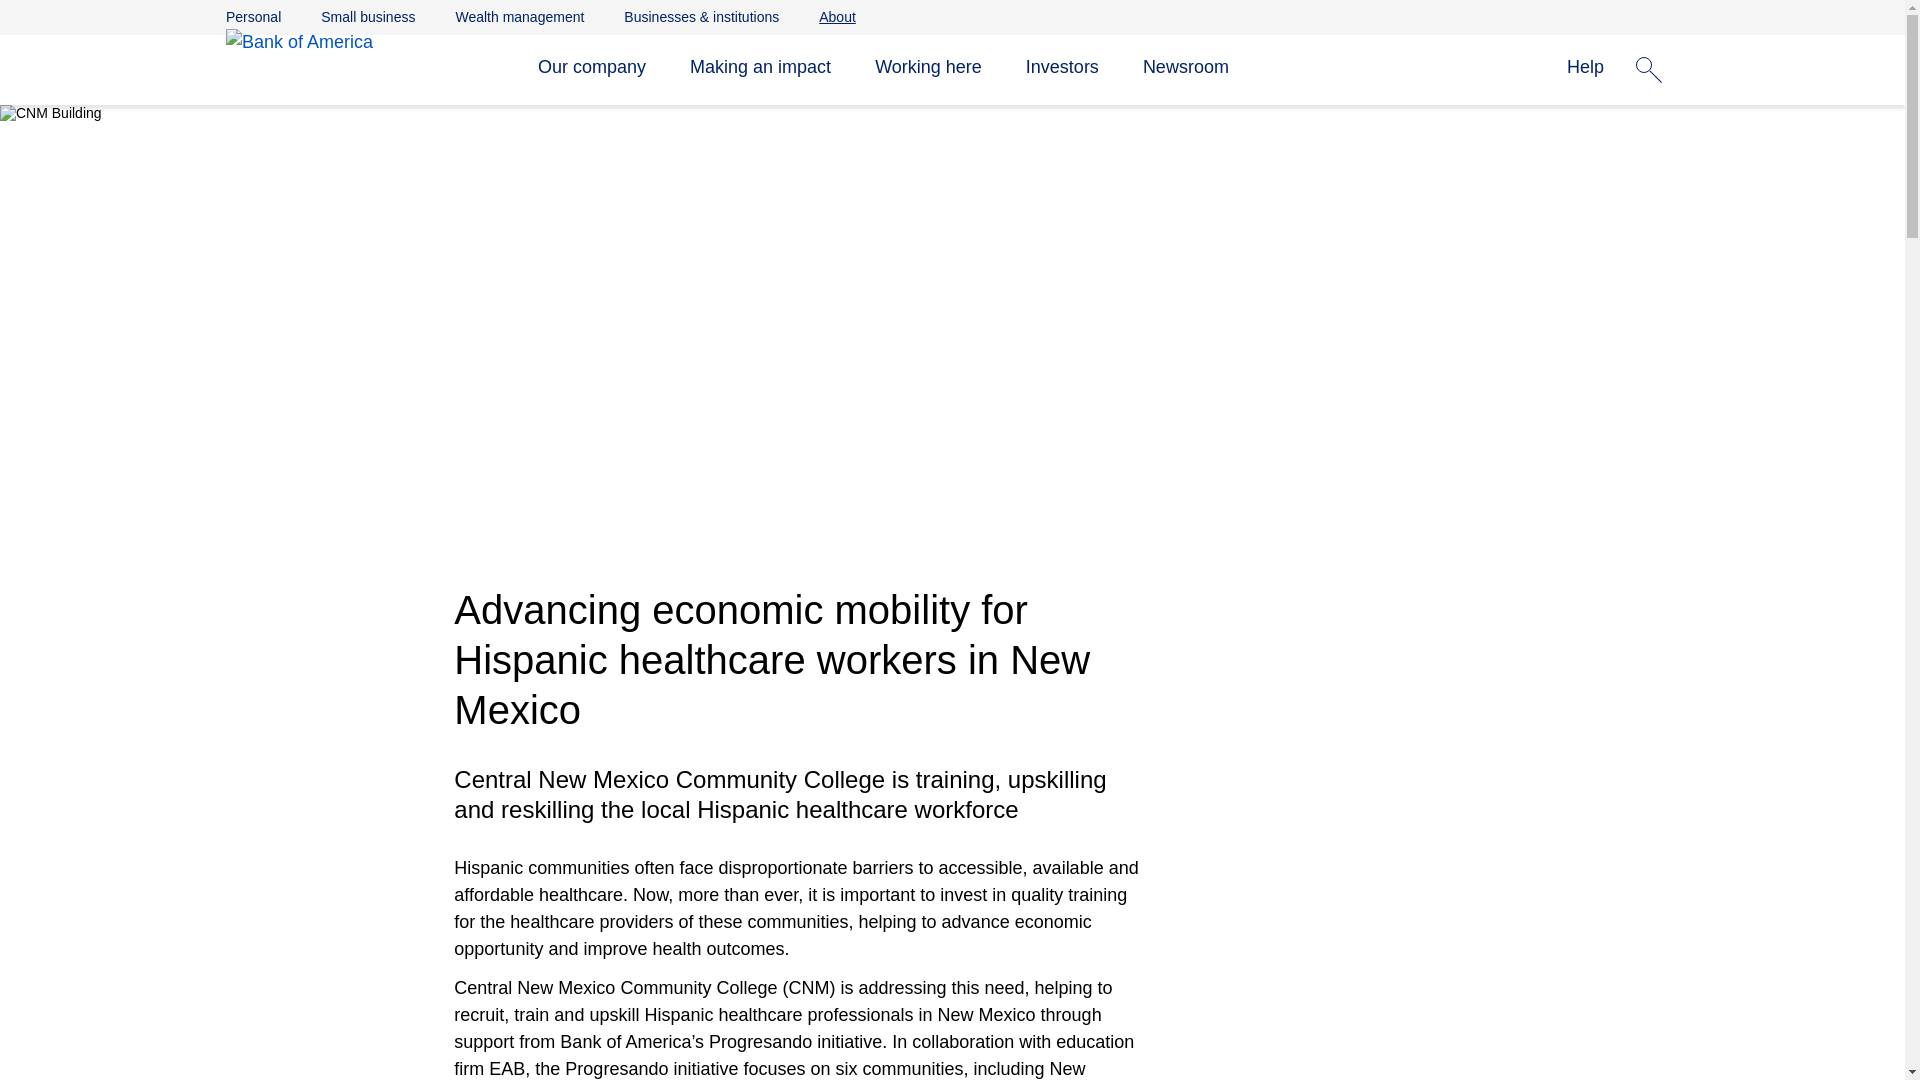 The height and width of the screenshot is (1080, 1920). What do you see at coordinates (1185, 68) in the screenshot?
I see `Newsroom` at bounding box center [1185, 68].